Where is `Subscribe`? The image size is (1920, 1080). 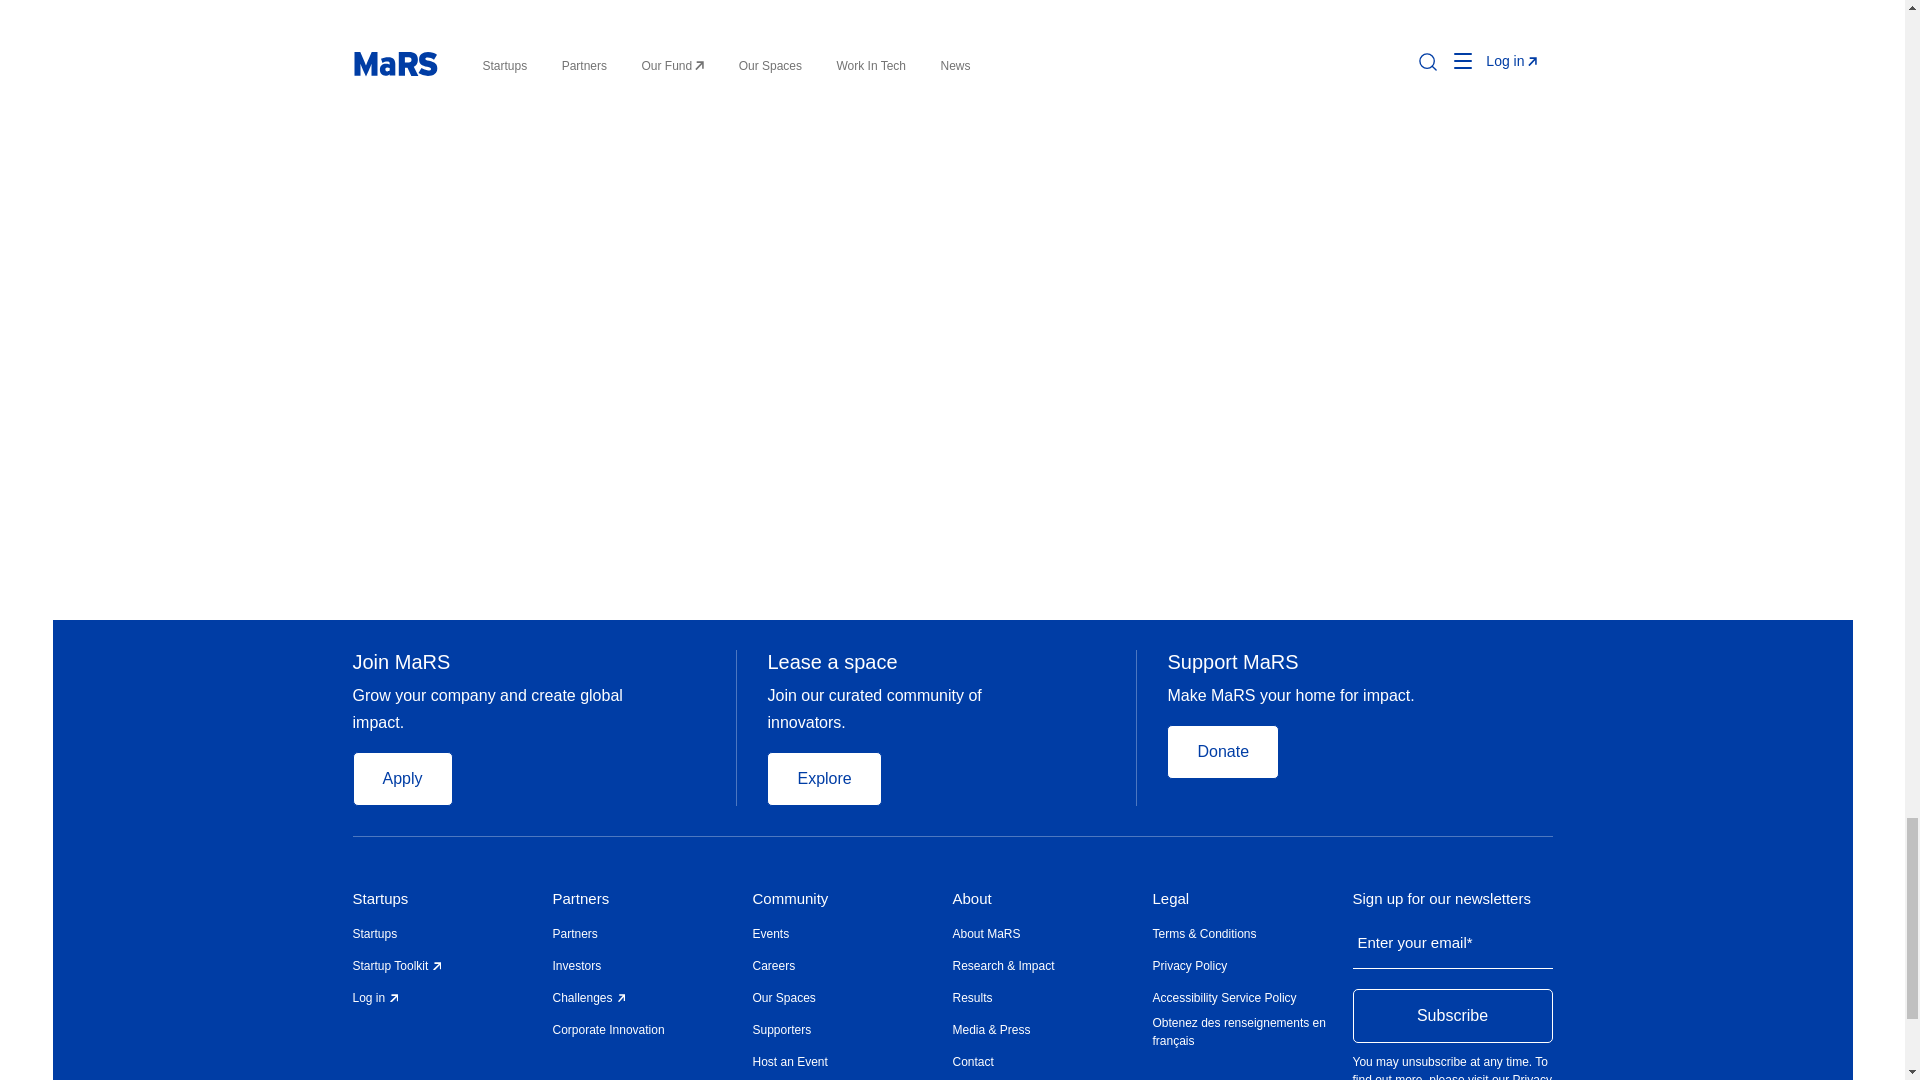 Subscribe is located at coordinates (1451, 1016).